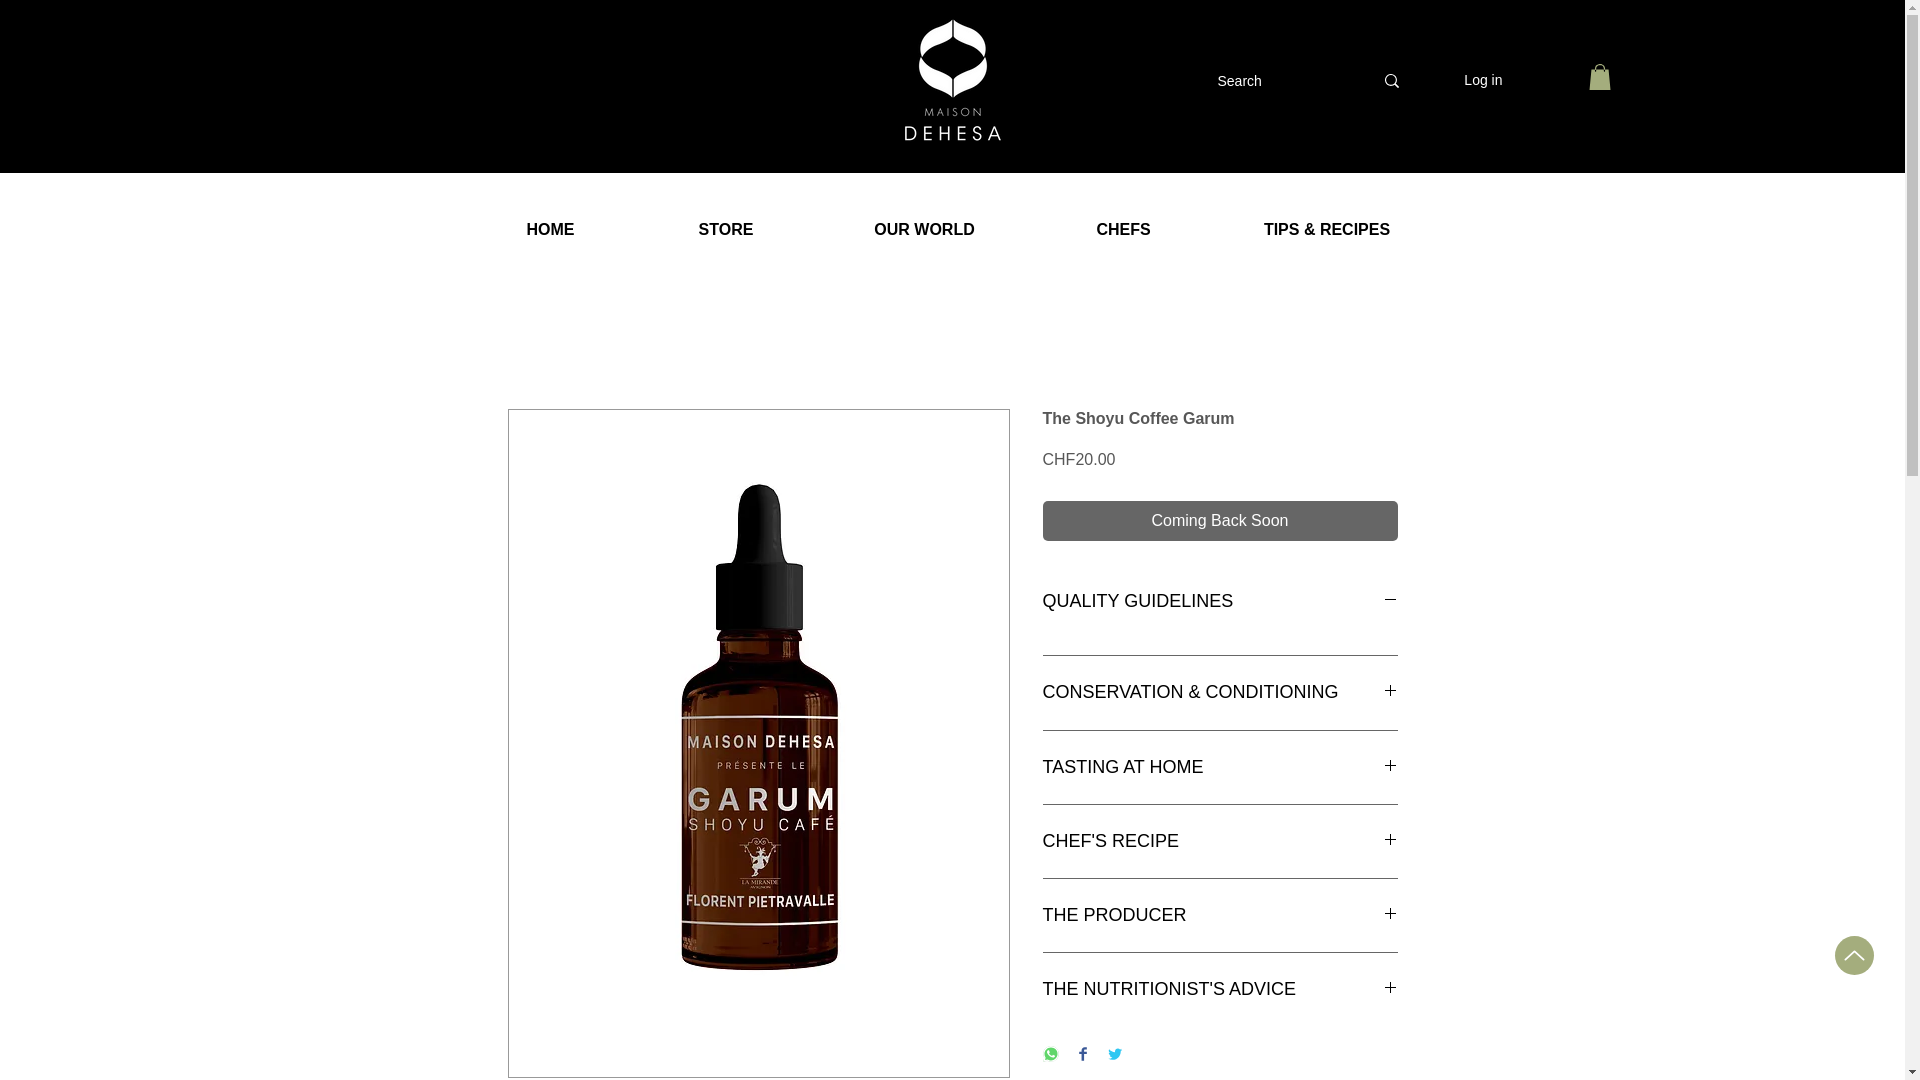 Image resolution: width=1920 pixels, height=1080 pixels. I want to click on QUALITY GUIDELINES, so click(1220, 601).